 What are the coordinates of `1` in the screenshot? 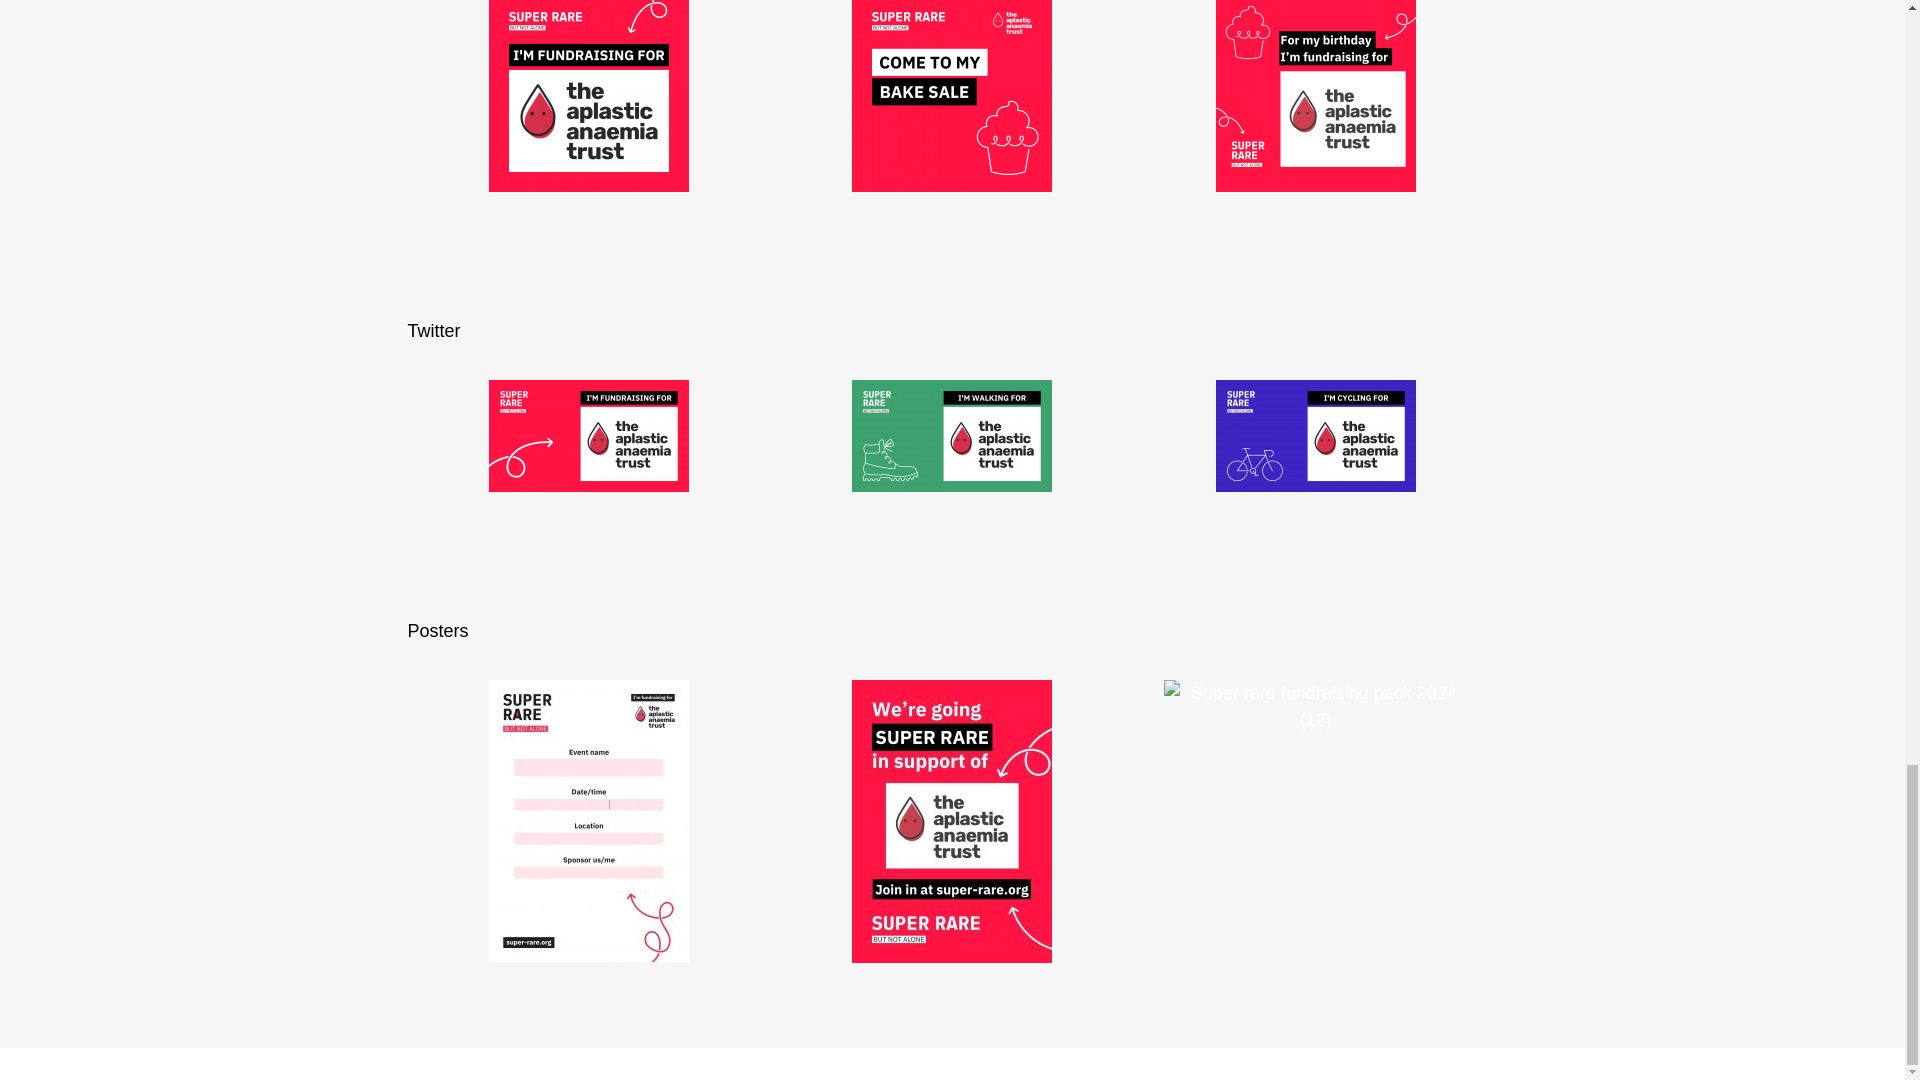 It's located at (589, 96).